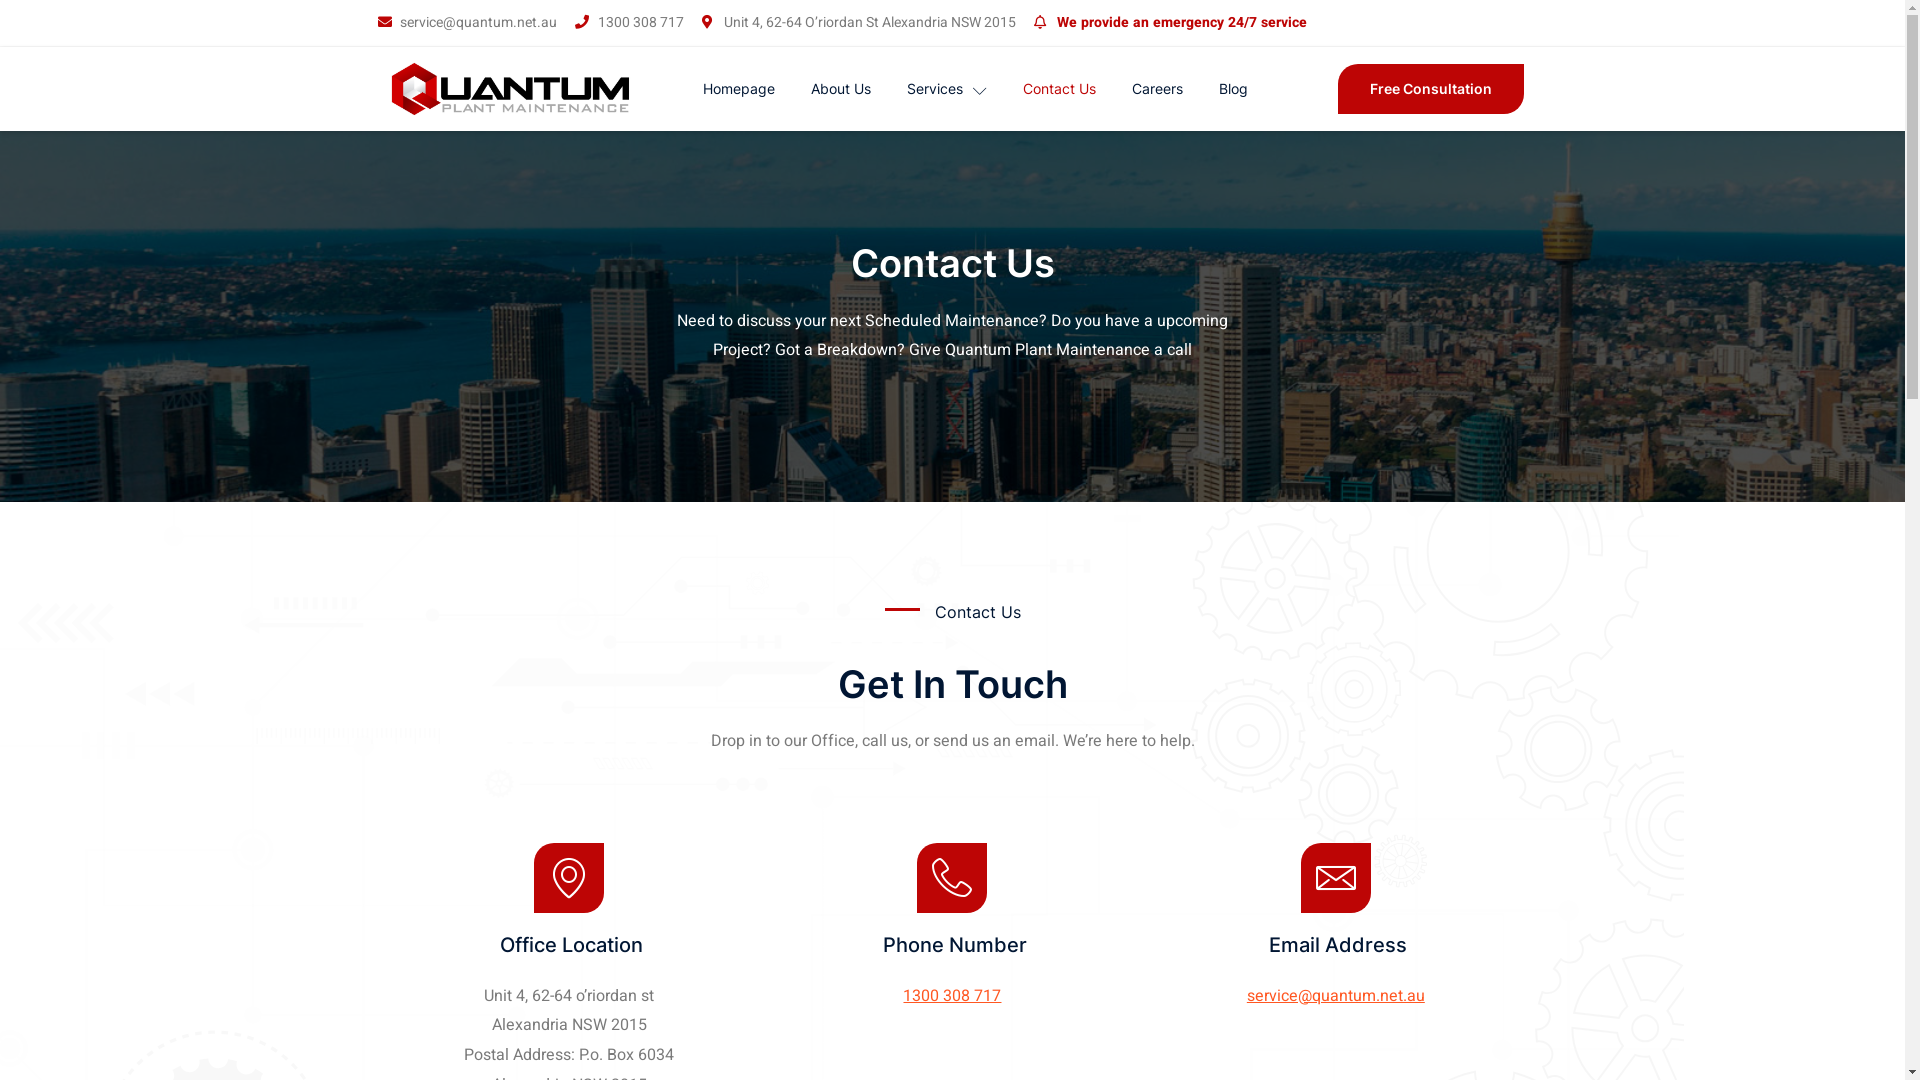 Image resolution: width=1920 pixels, height=1080 pixels. Describe the element at coordinates (1170, 23) in the screenshot. I see `We provide an emergency 24/7 service` at that location.